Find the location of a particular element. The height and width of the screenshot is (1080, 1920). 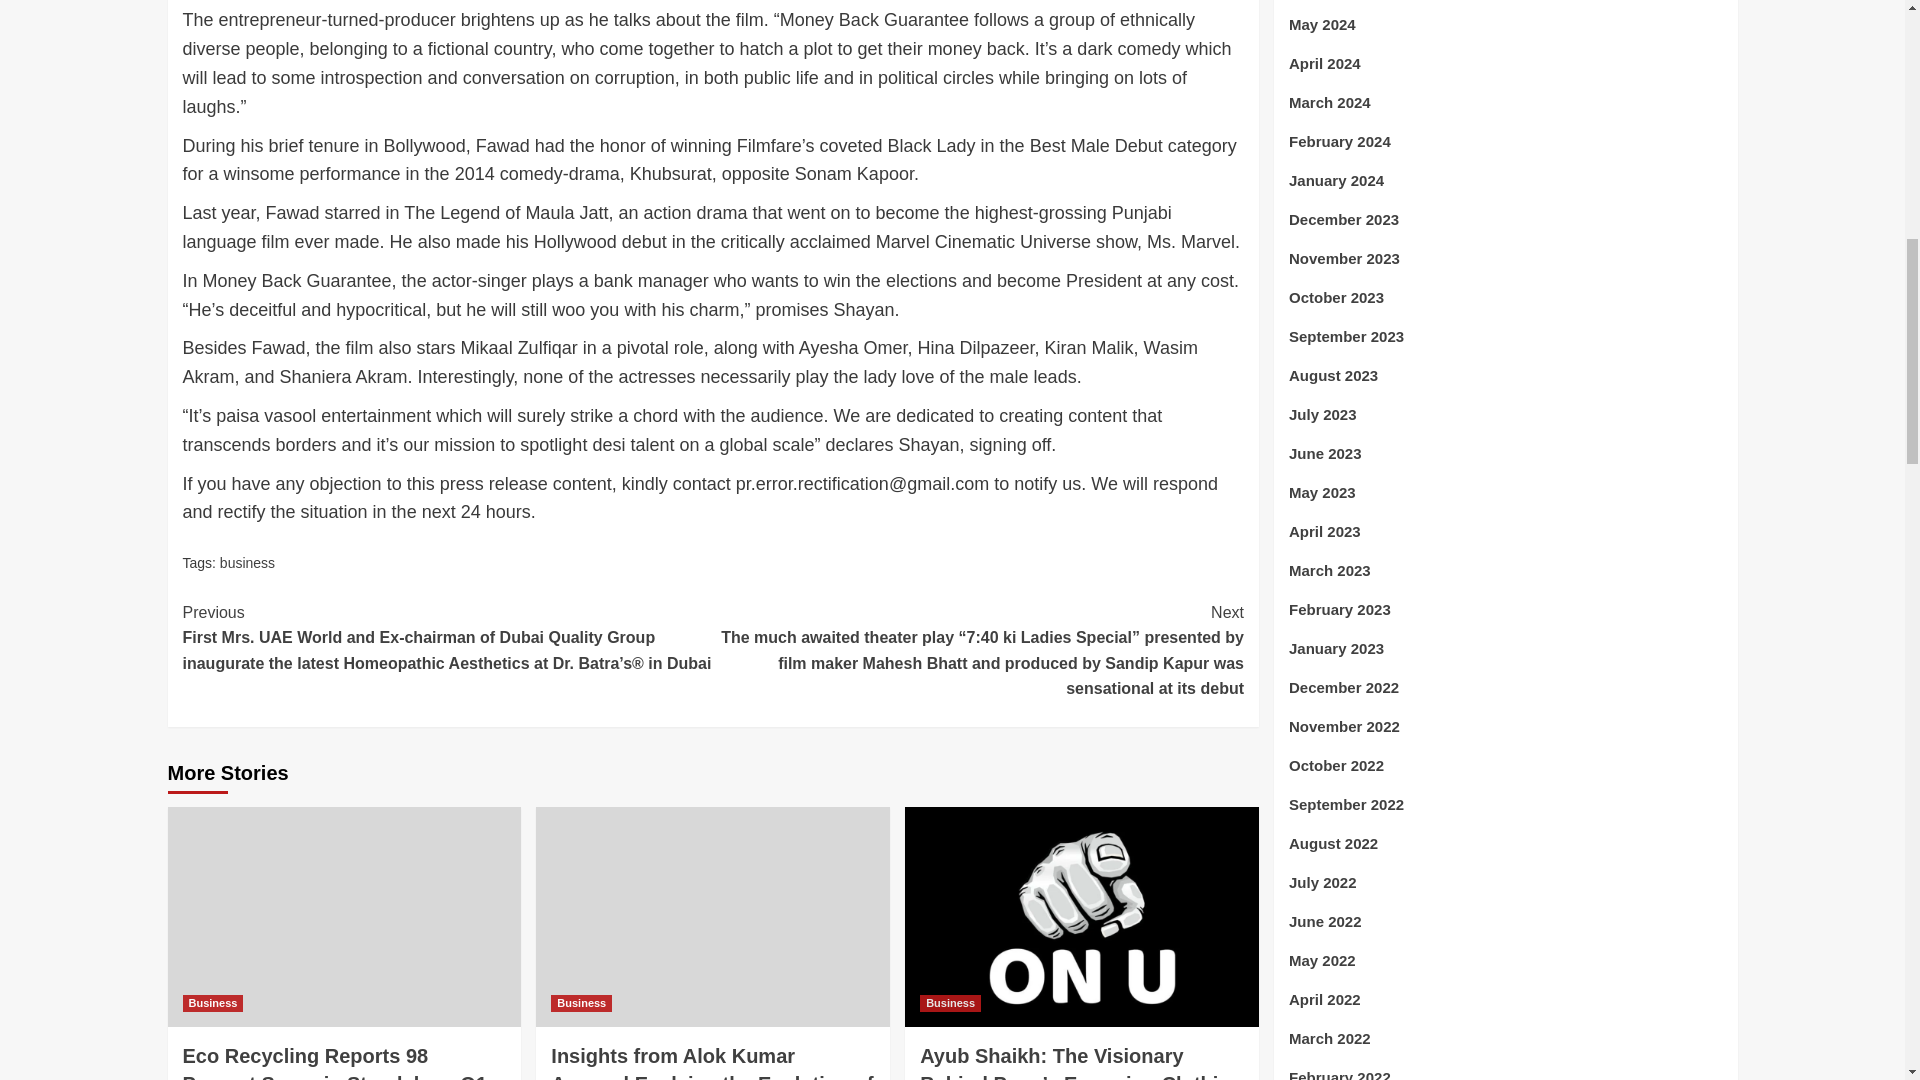

Business is located at coordinates (582, 1002).